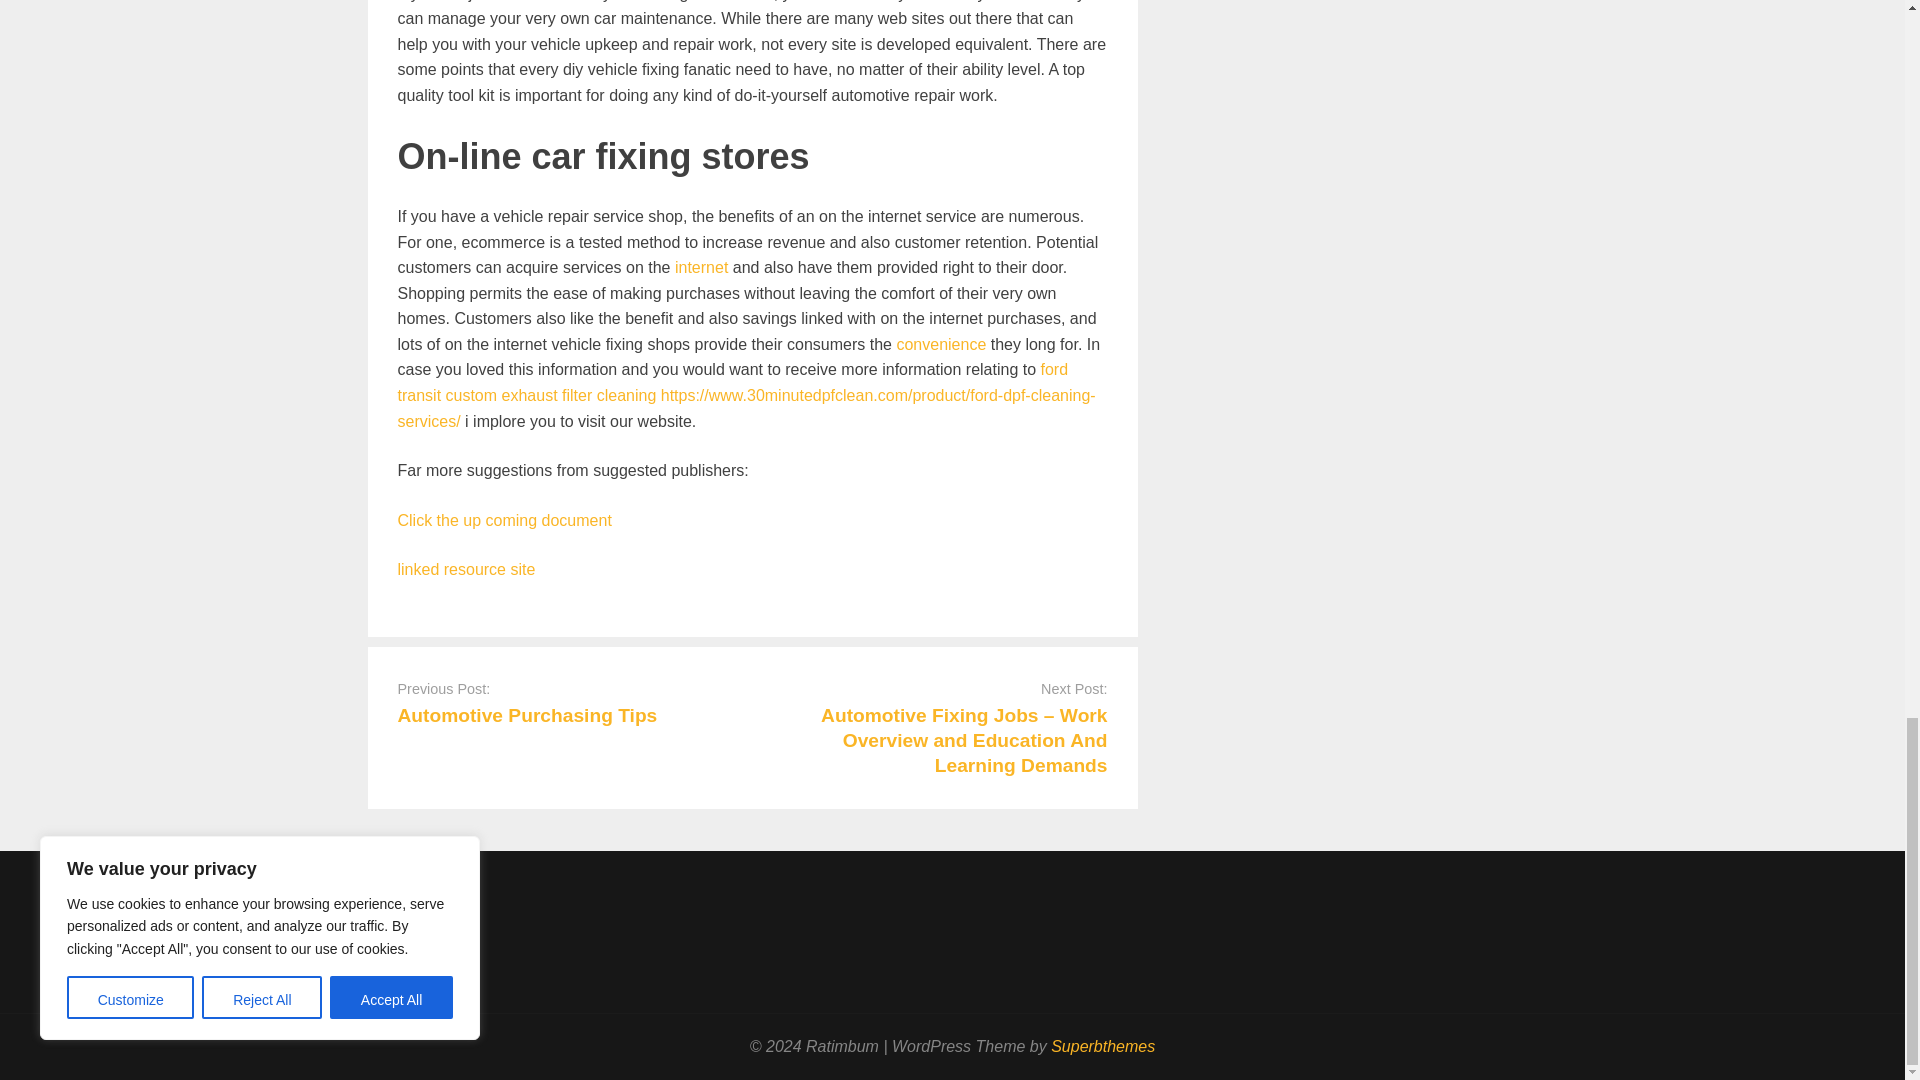 The width and height of the screenshot is (1920, 1080). I want to click on linked resource site, so click(466, 568).